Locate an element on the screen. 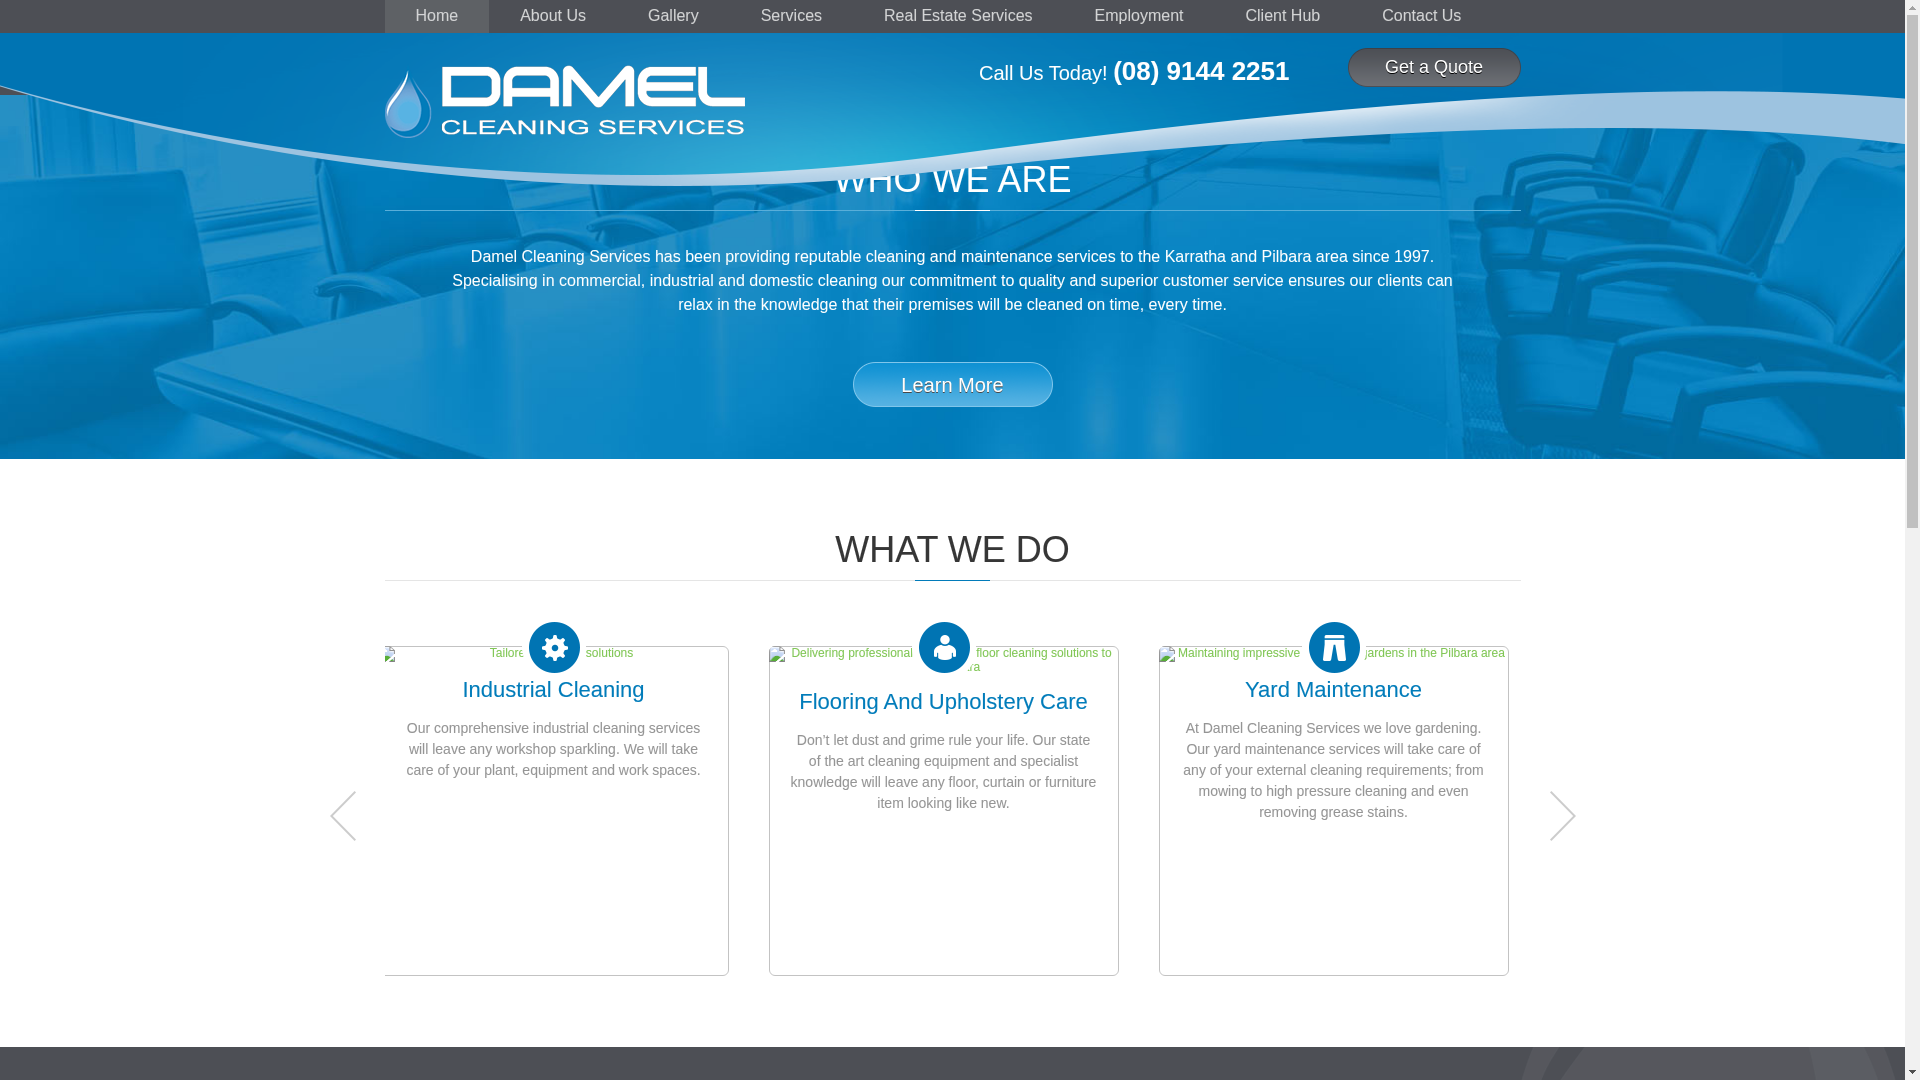  Home is located at coordinates (436, 16).